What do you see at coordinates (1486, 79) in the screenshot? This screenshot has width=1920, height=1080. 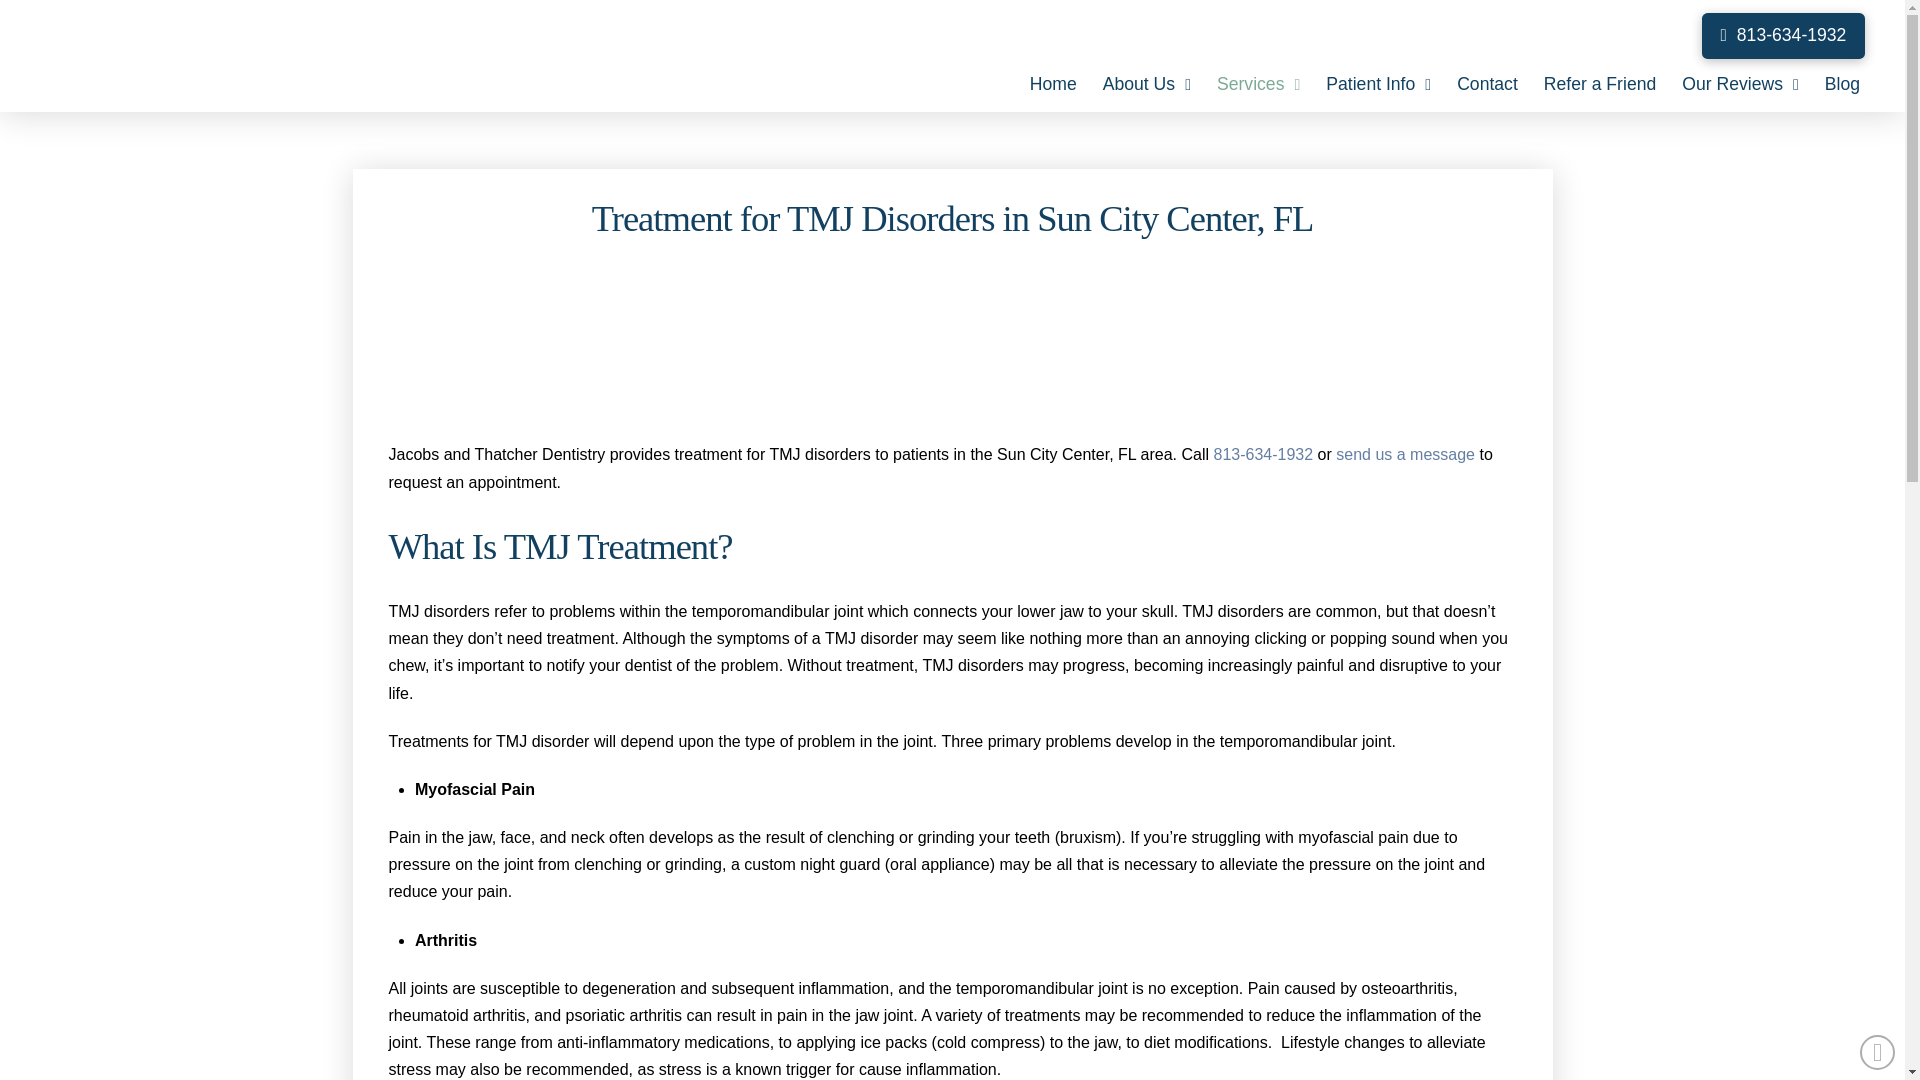 I see `Contact` at bounding box center [1486, 79].